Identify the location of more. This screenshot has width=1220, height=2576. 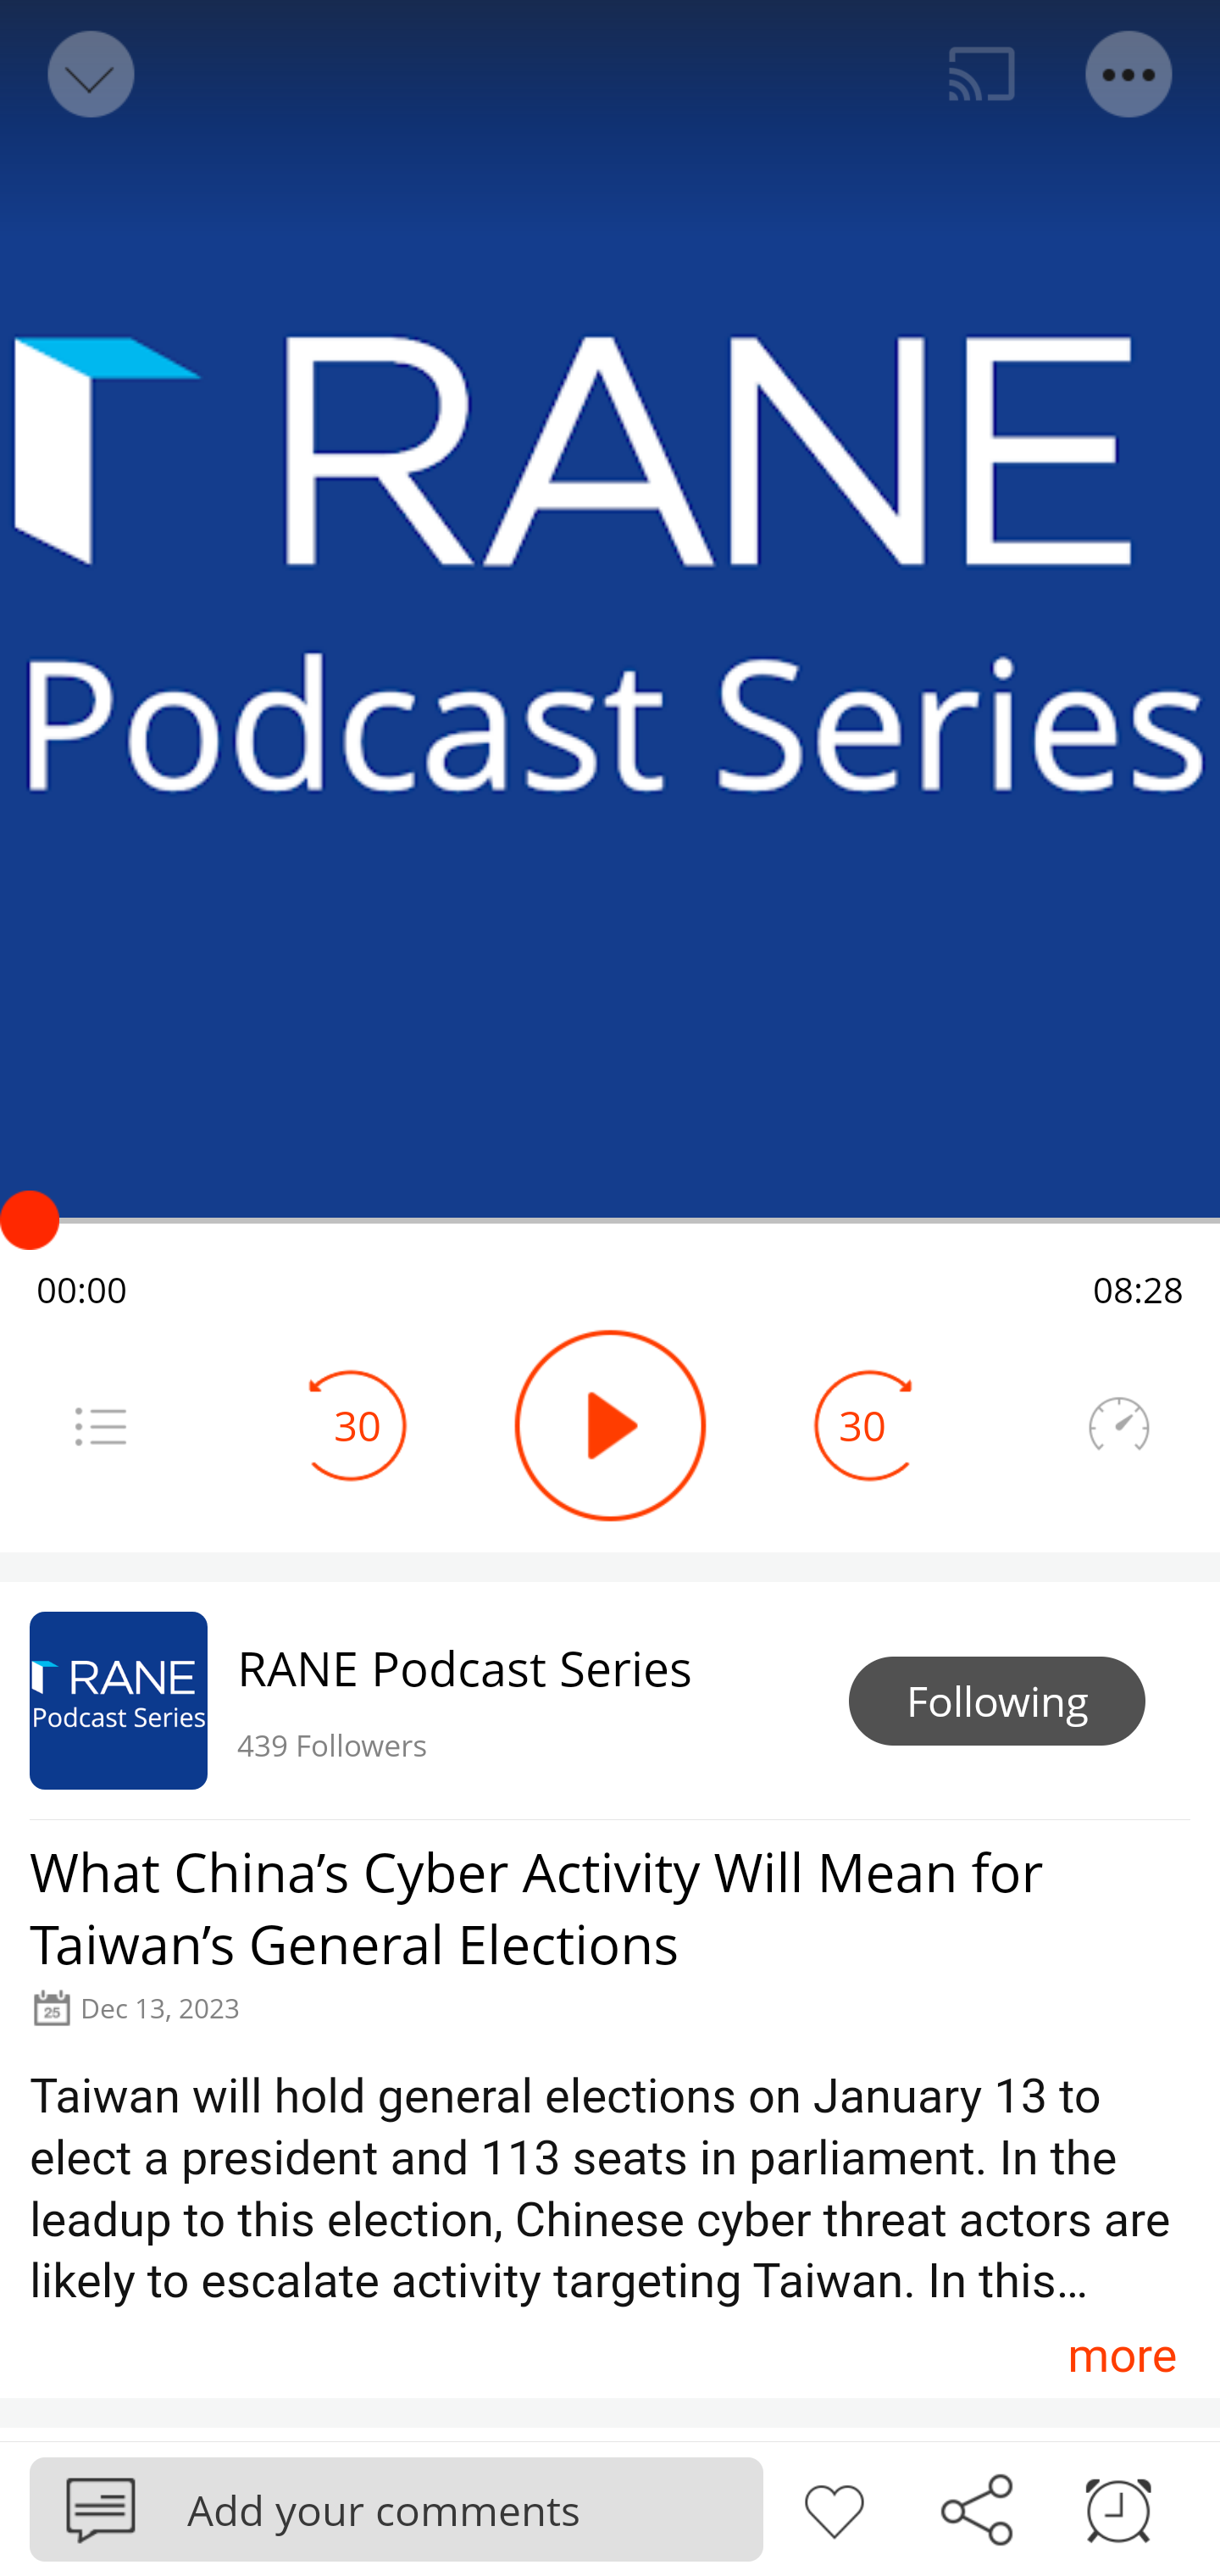
(1122, 2354).